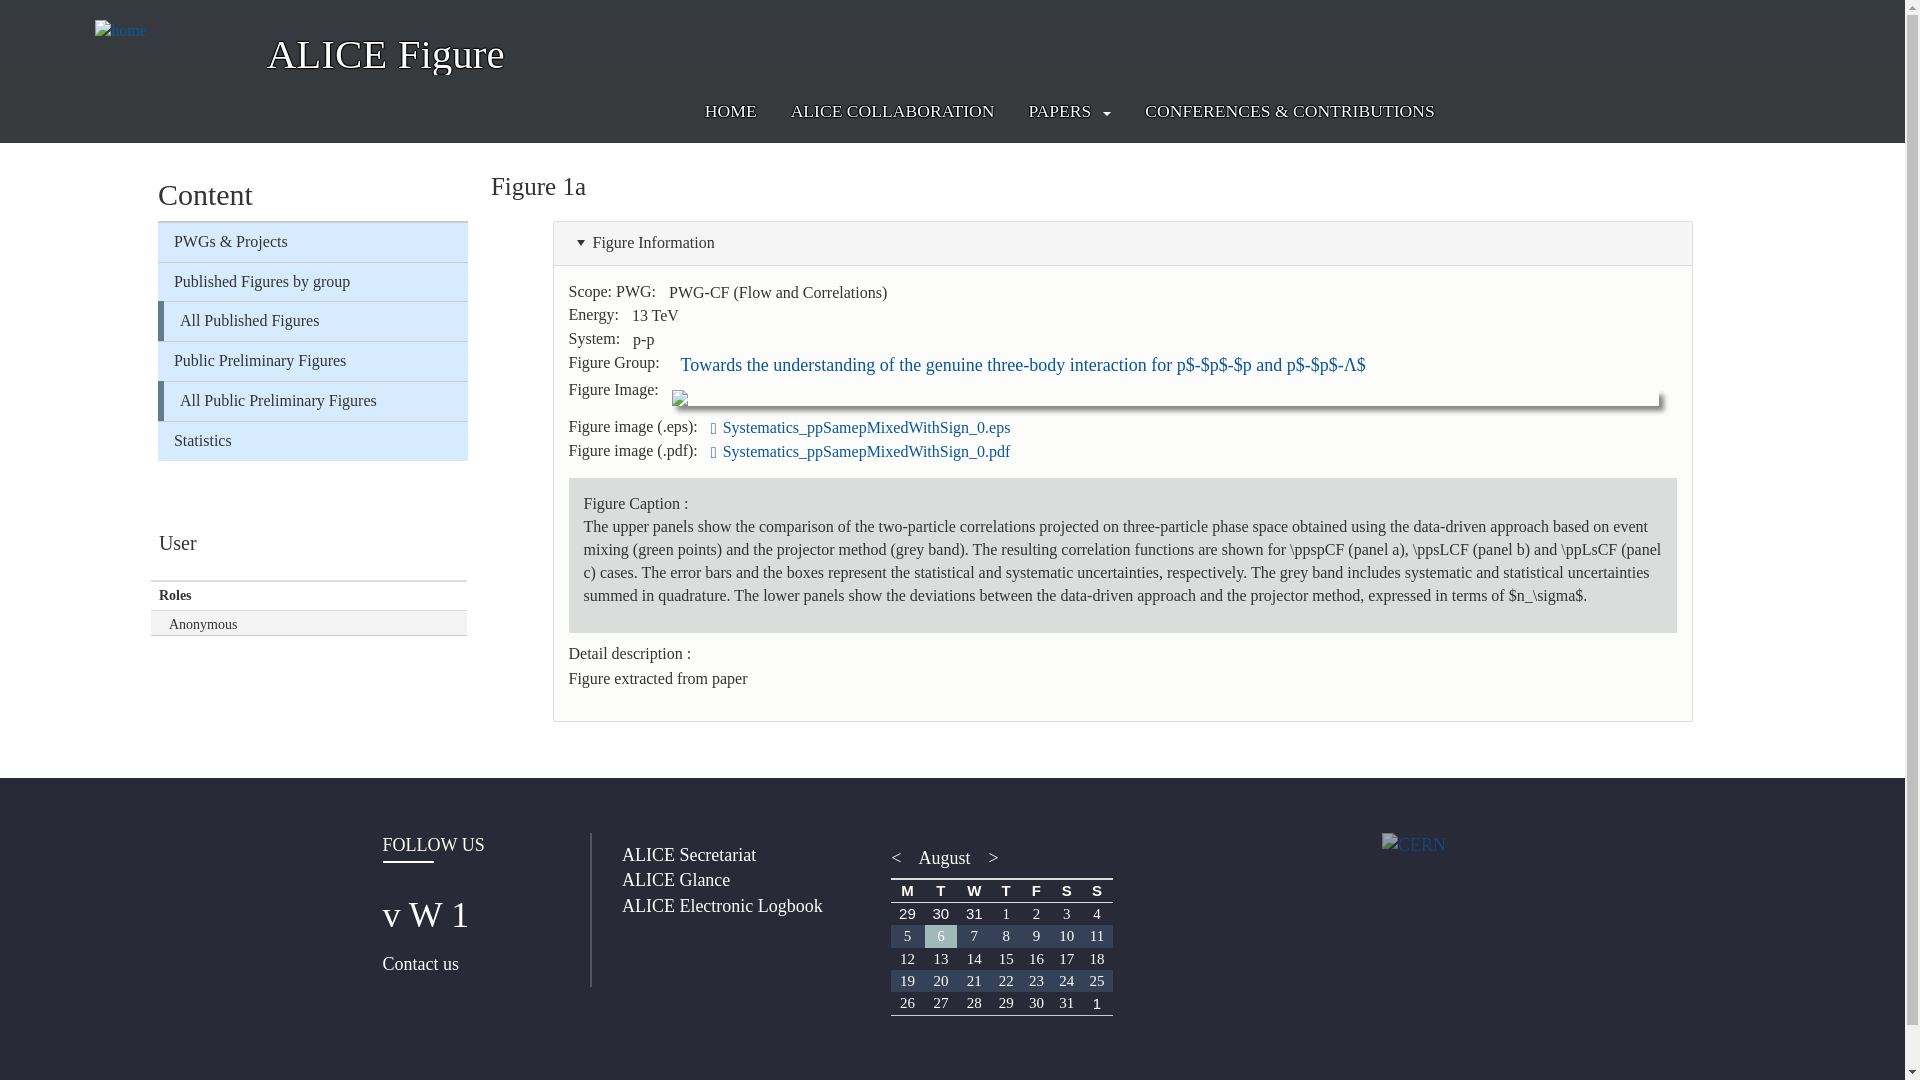 This screenshot has width=1920, height=1080. Describe the element at coordinates (385, 52) in the screenshot. I see `ALICE Figure` at that location.